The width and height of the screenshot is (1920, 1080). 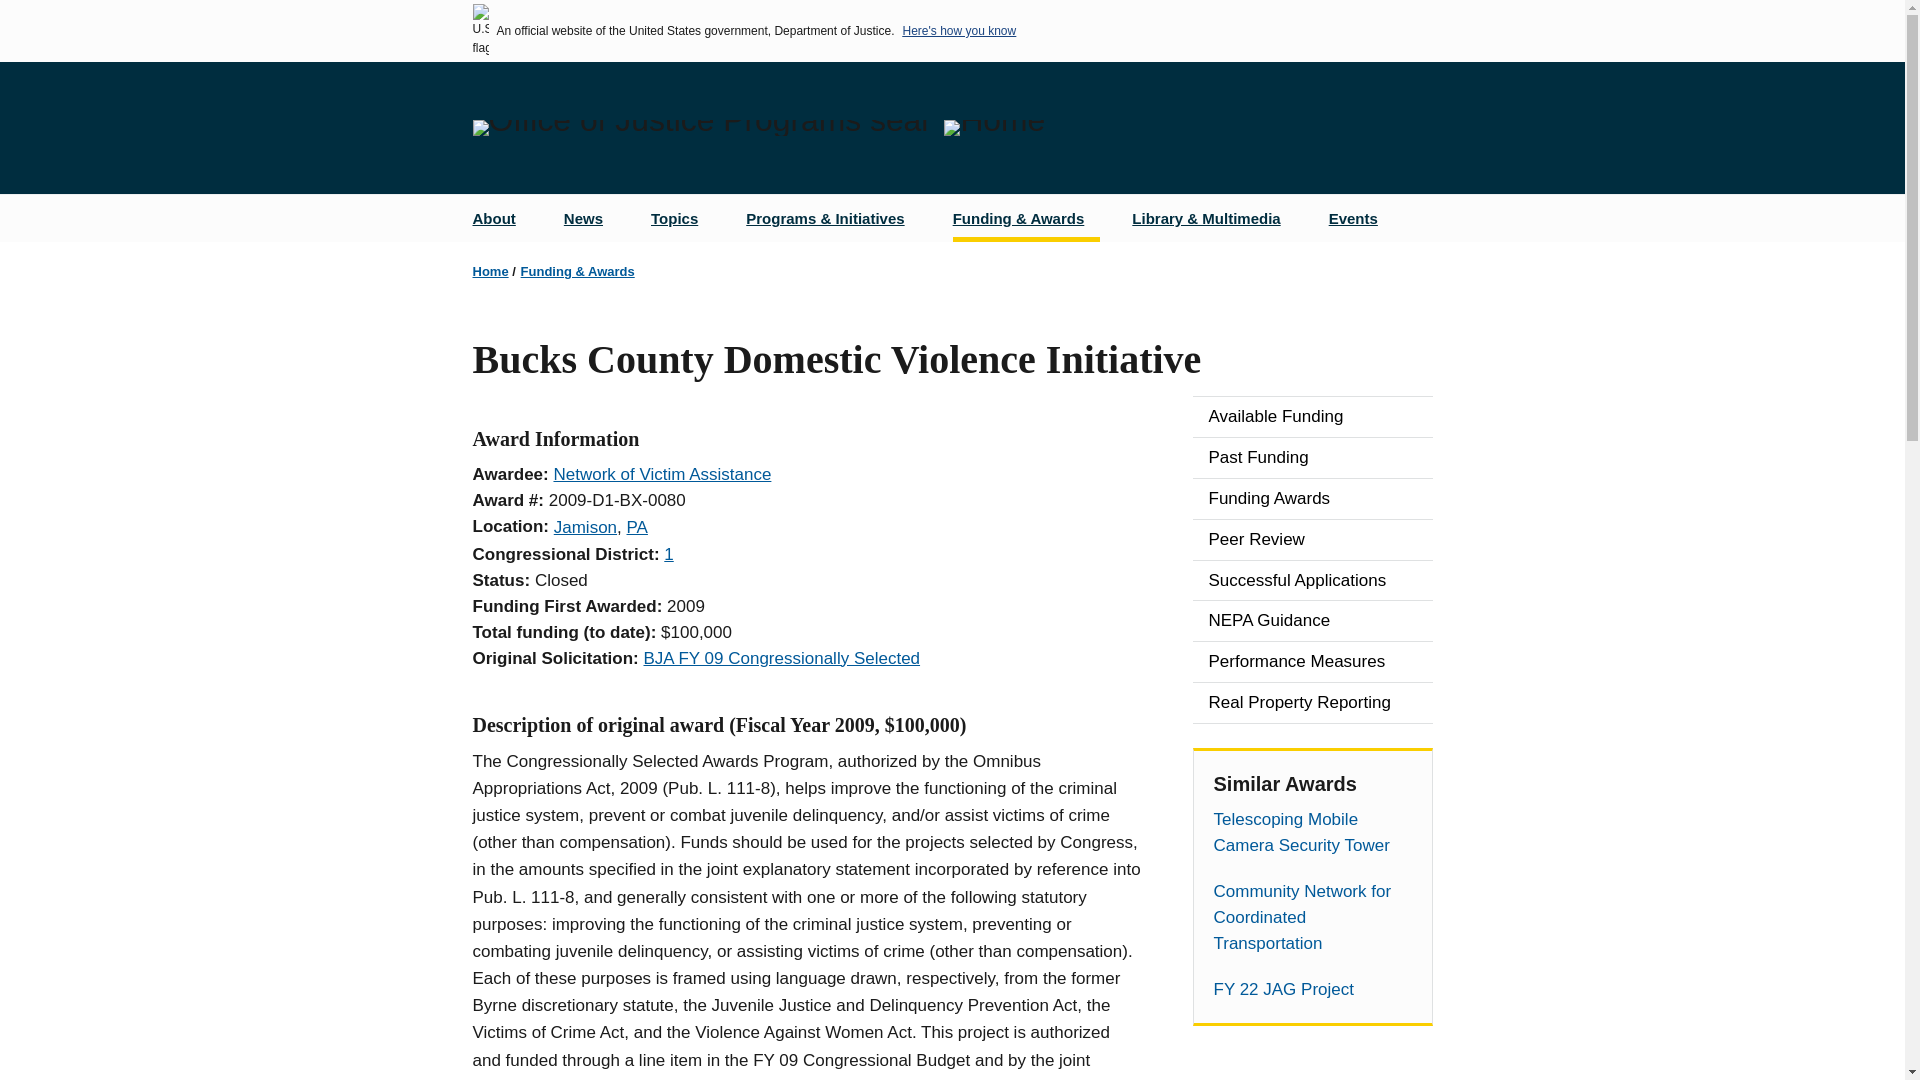 What do you see at coordinates (1312, 620) in the screenshot?
I see `NEPA Guidance` at bounding box center [1312, 620].